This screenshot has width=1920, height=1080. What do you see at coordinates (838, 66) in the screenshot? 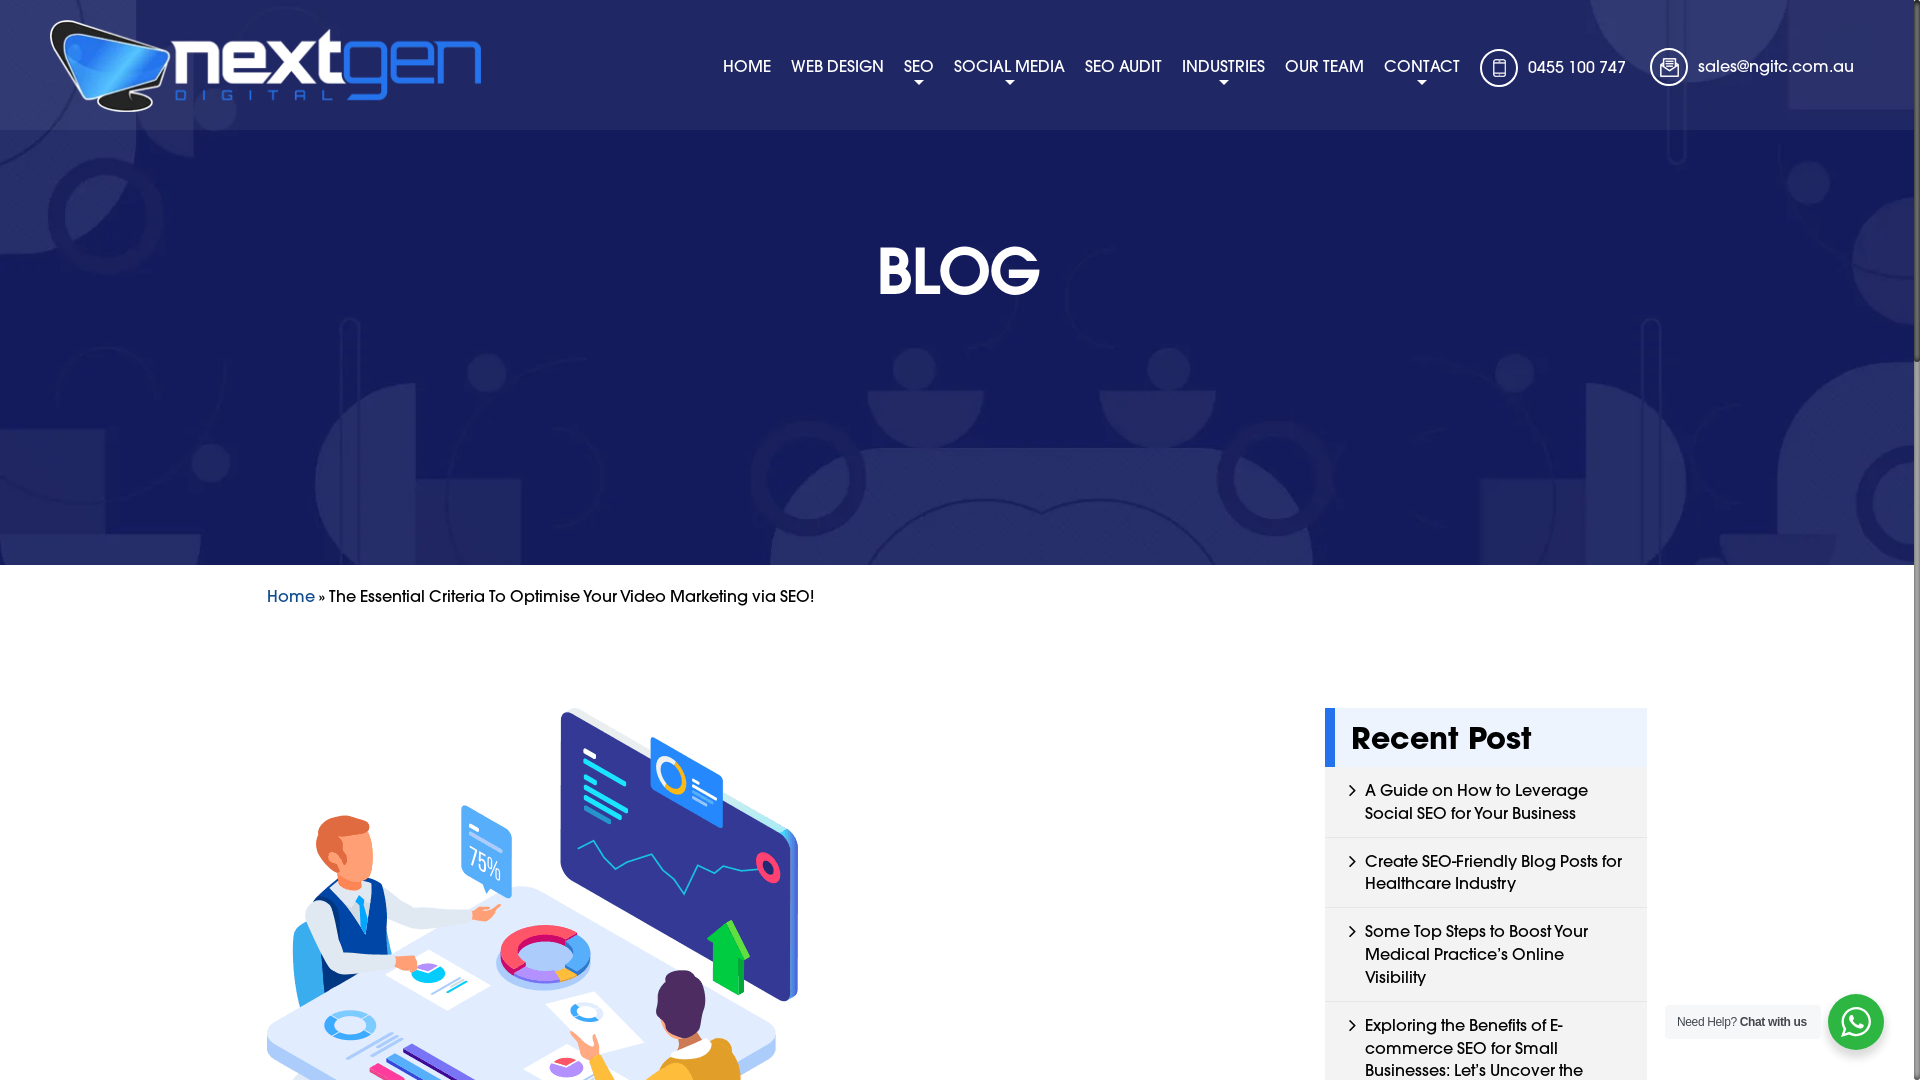
I see `WEB DESIGN` at bounding box center [838, 66].